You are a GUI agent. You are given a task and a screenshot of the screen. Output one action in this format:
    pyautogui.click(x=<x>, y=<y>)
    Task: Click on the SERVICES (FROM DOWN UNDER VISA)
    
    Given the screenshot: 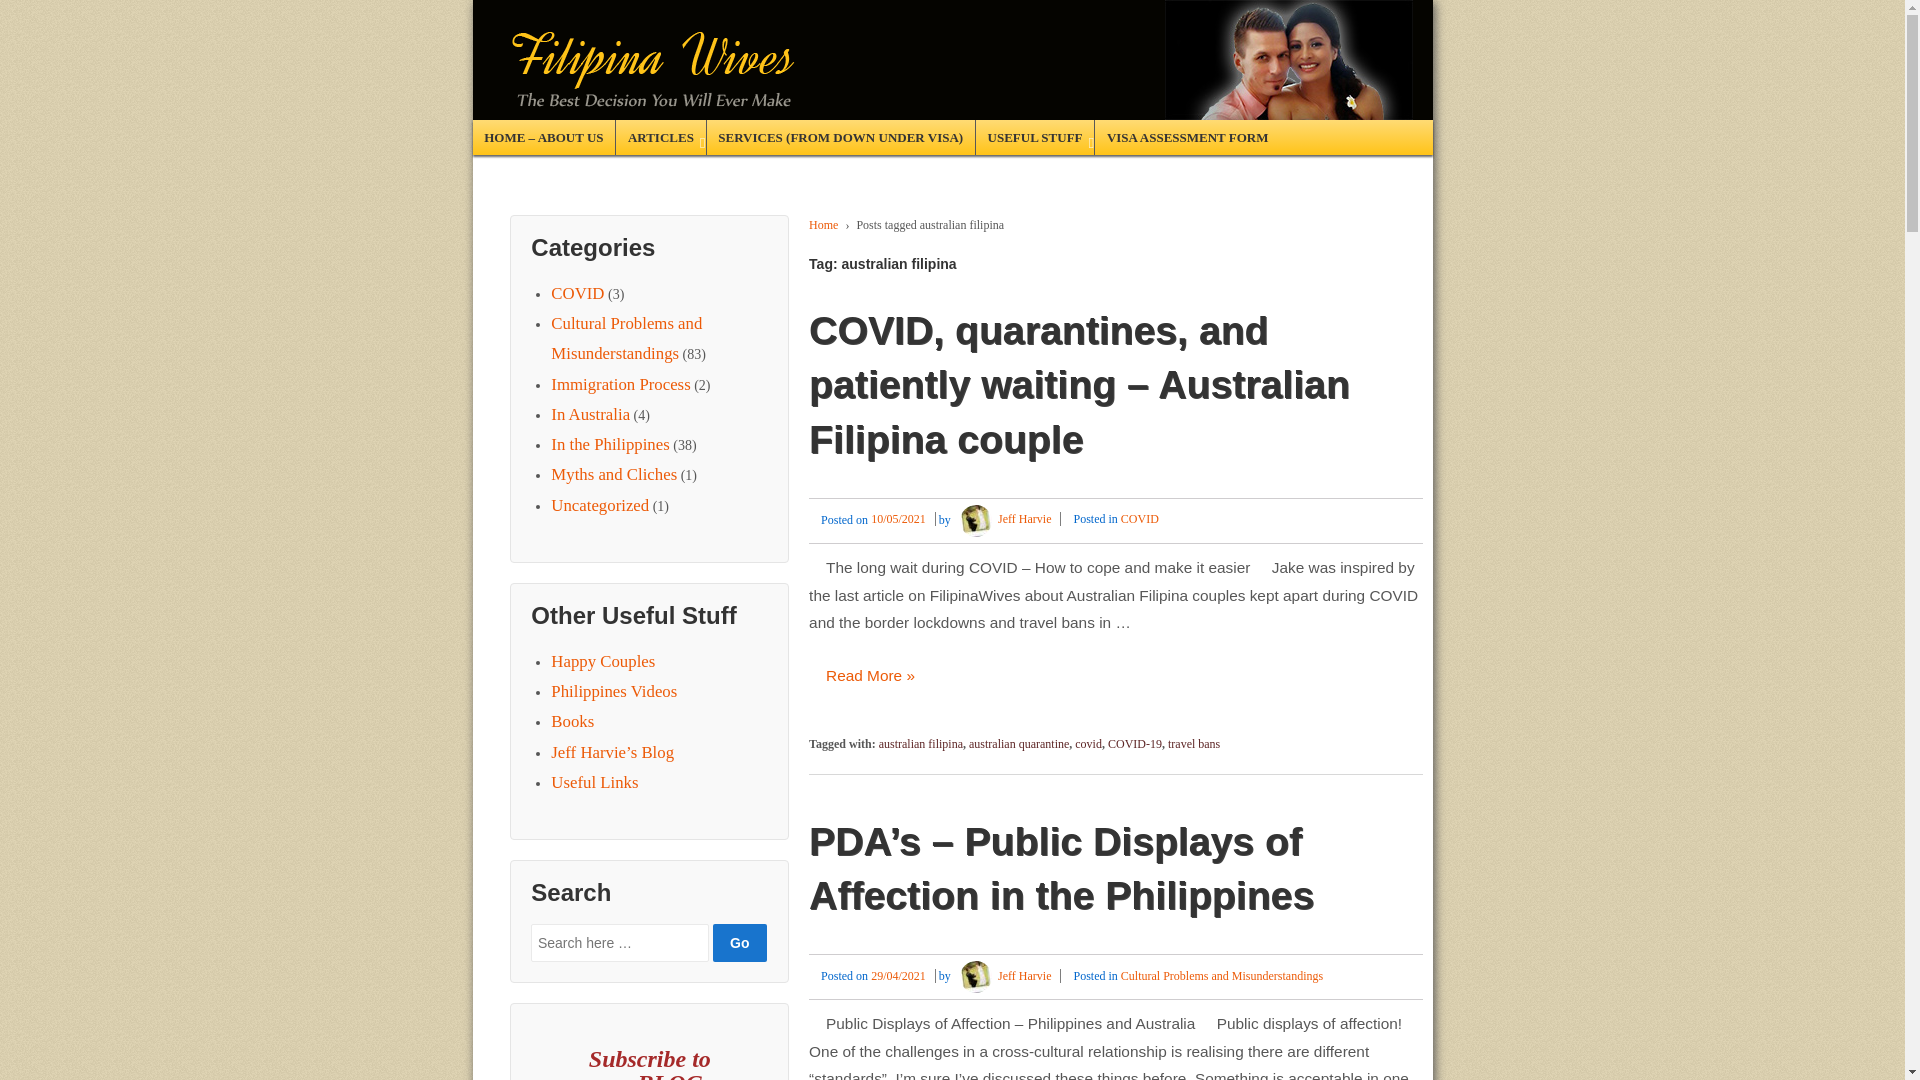 What is the action you would take?
    pyautogui.click(x=840, y=138)
    